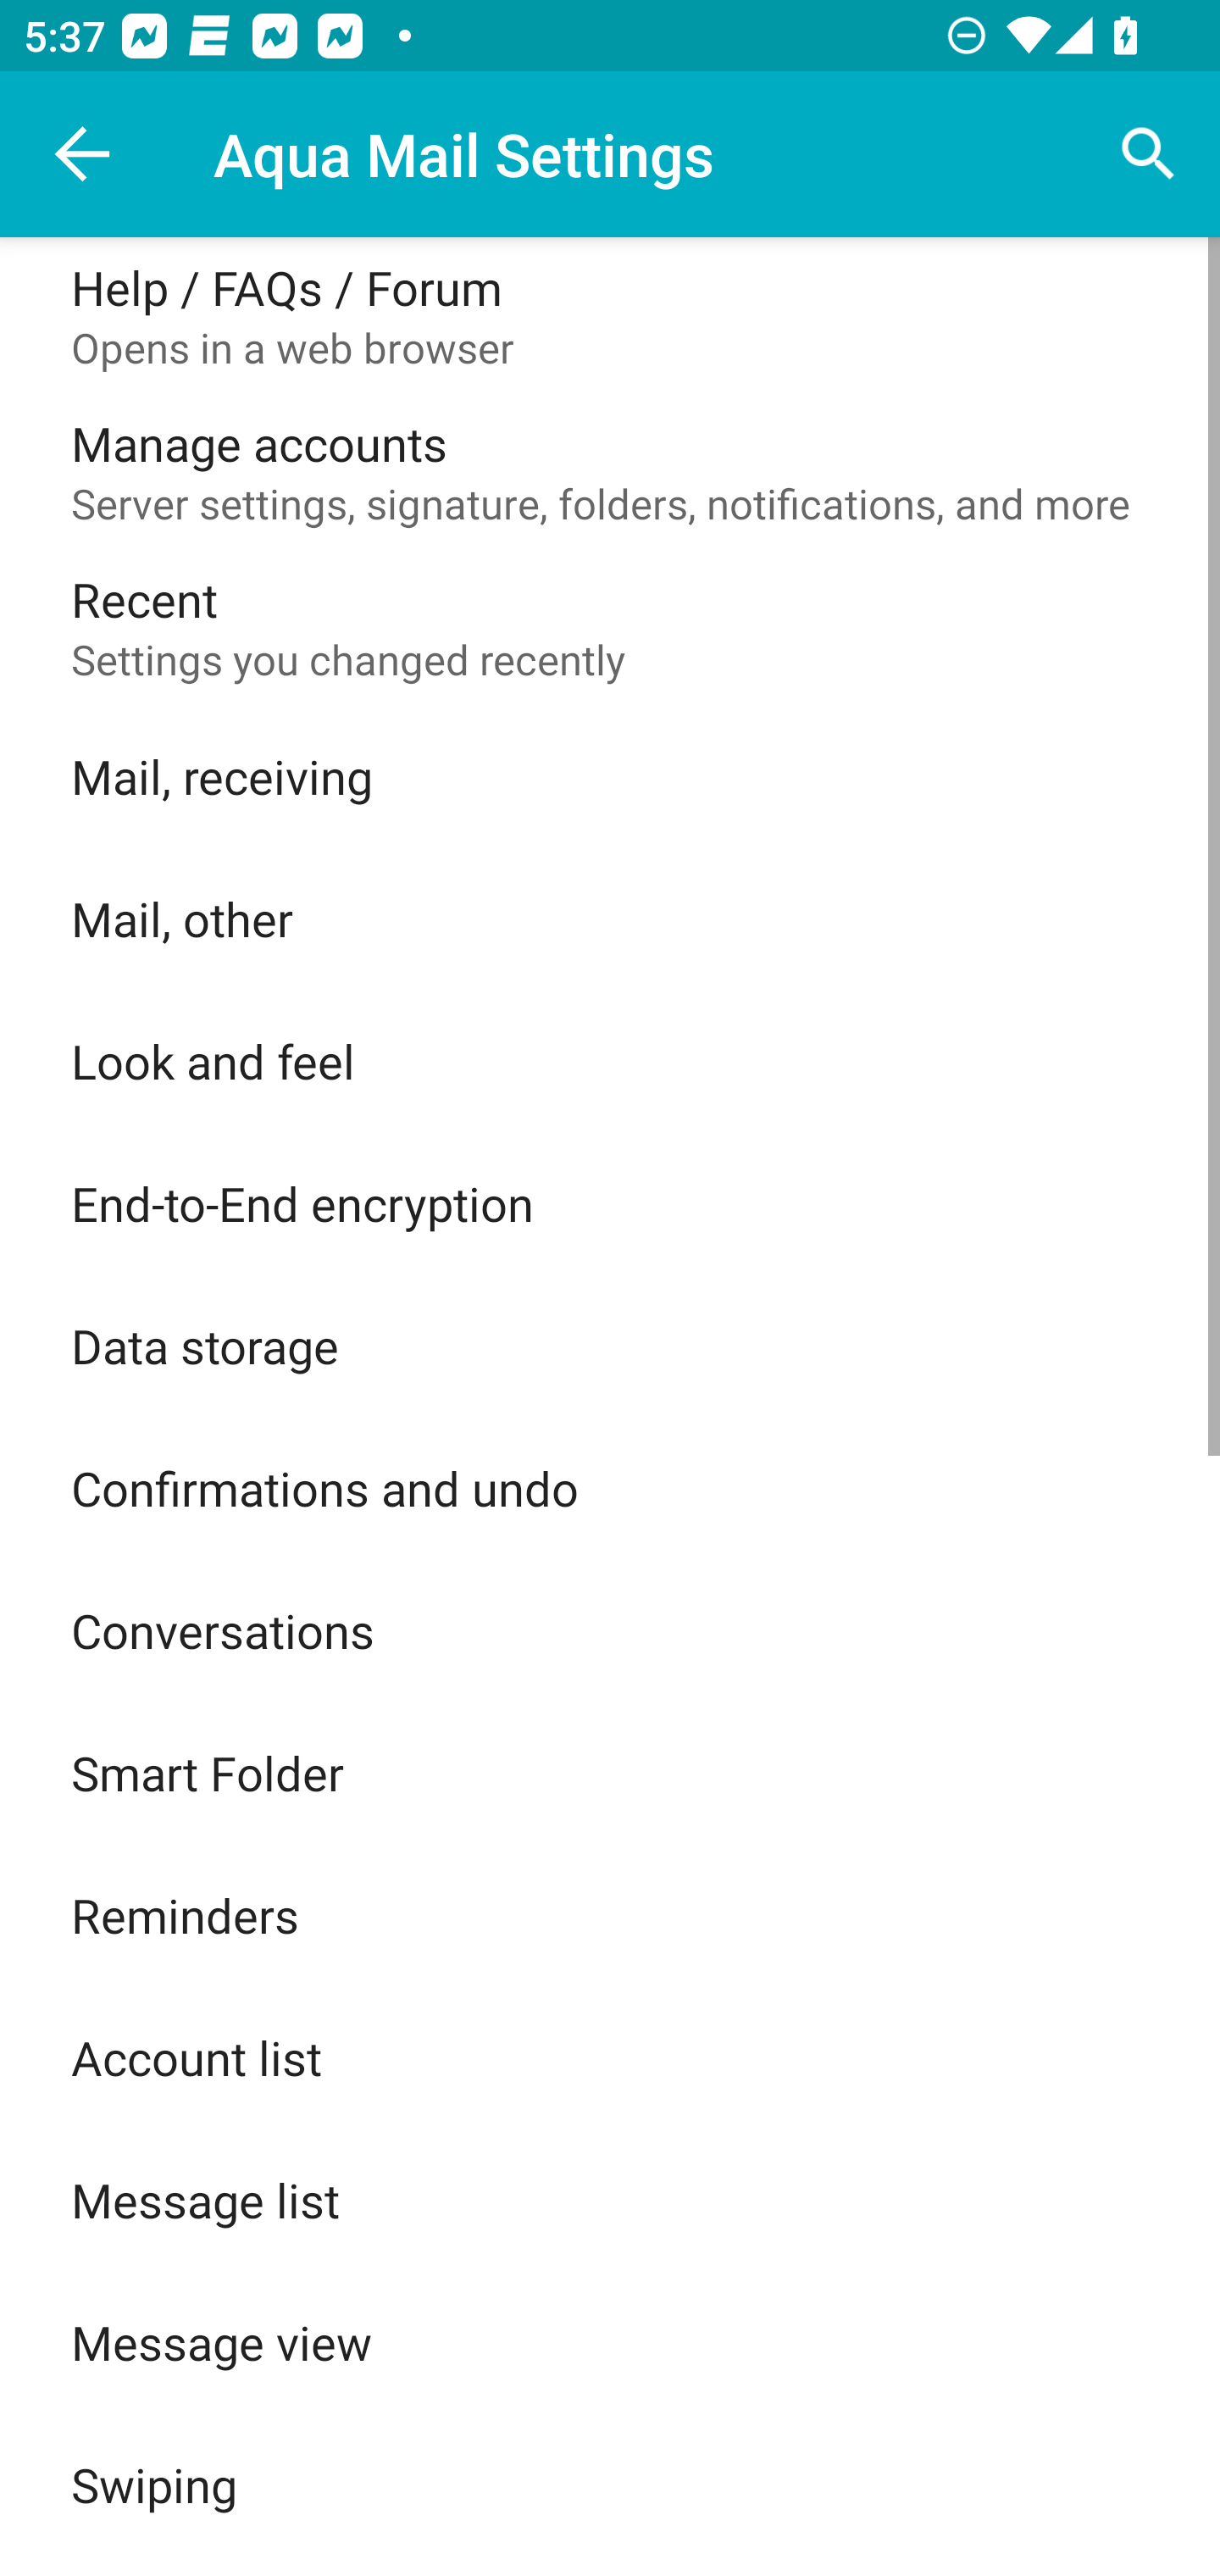 The image size is (1220, 2576). Describe the element at coordinates (610, 315) in the screenshot. I see `Help / FAQs / Forum Opens in a web browser` at that location.